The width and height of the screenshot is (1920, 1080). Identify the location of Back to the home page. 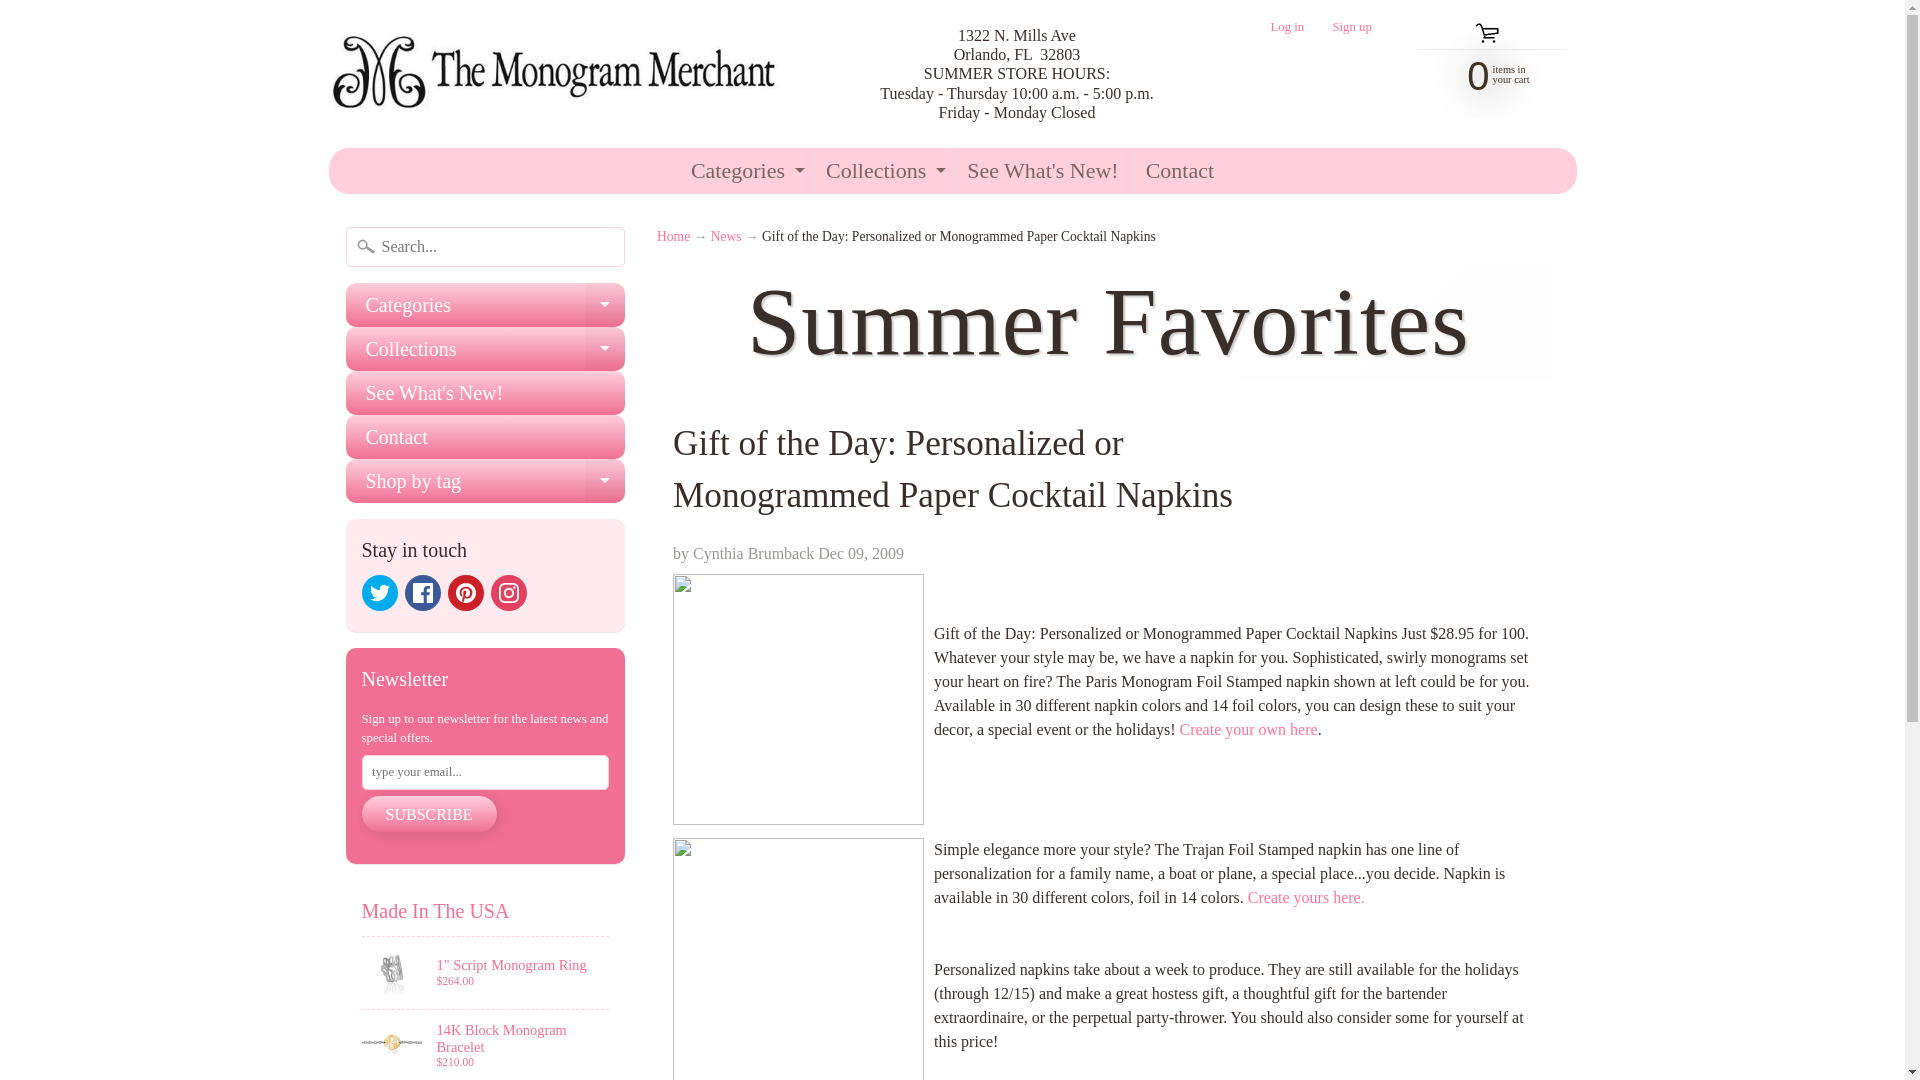
(380, 592).